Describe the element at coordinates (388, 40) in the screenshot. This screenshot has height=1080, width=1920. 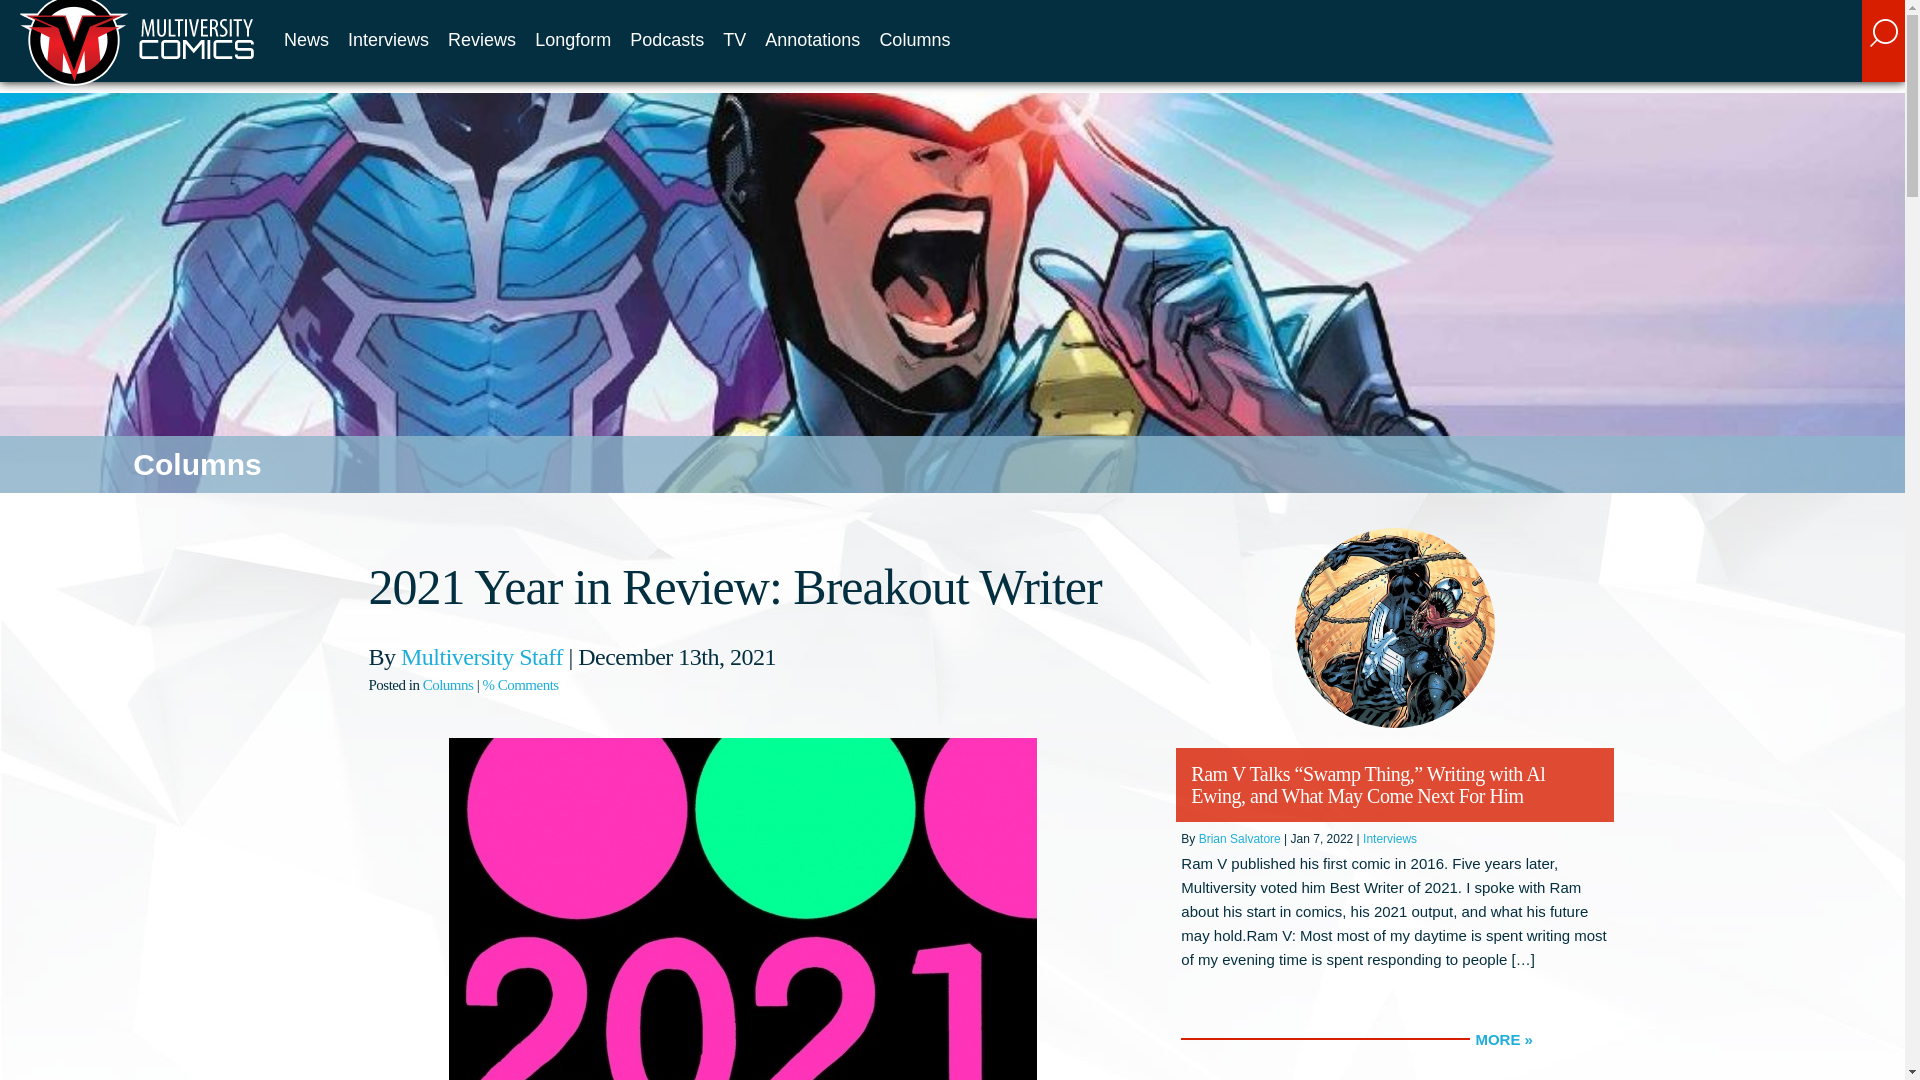
I see `Interviews` at that location.